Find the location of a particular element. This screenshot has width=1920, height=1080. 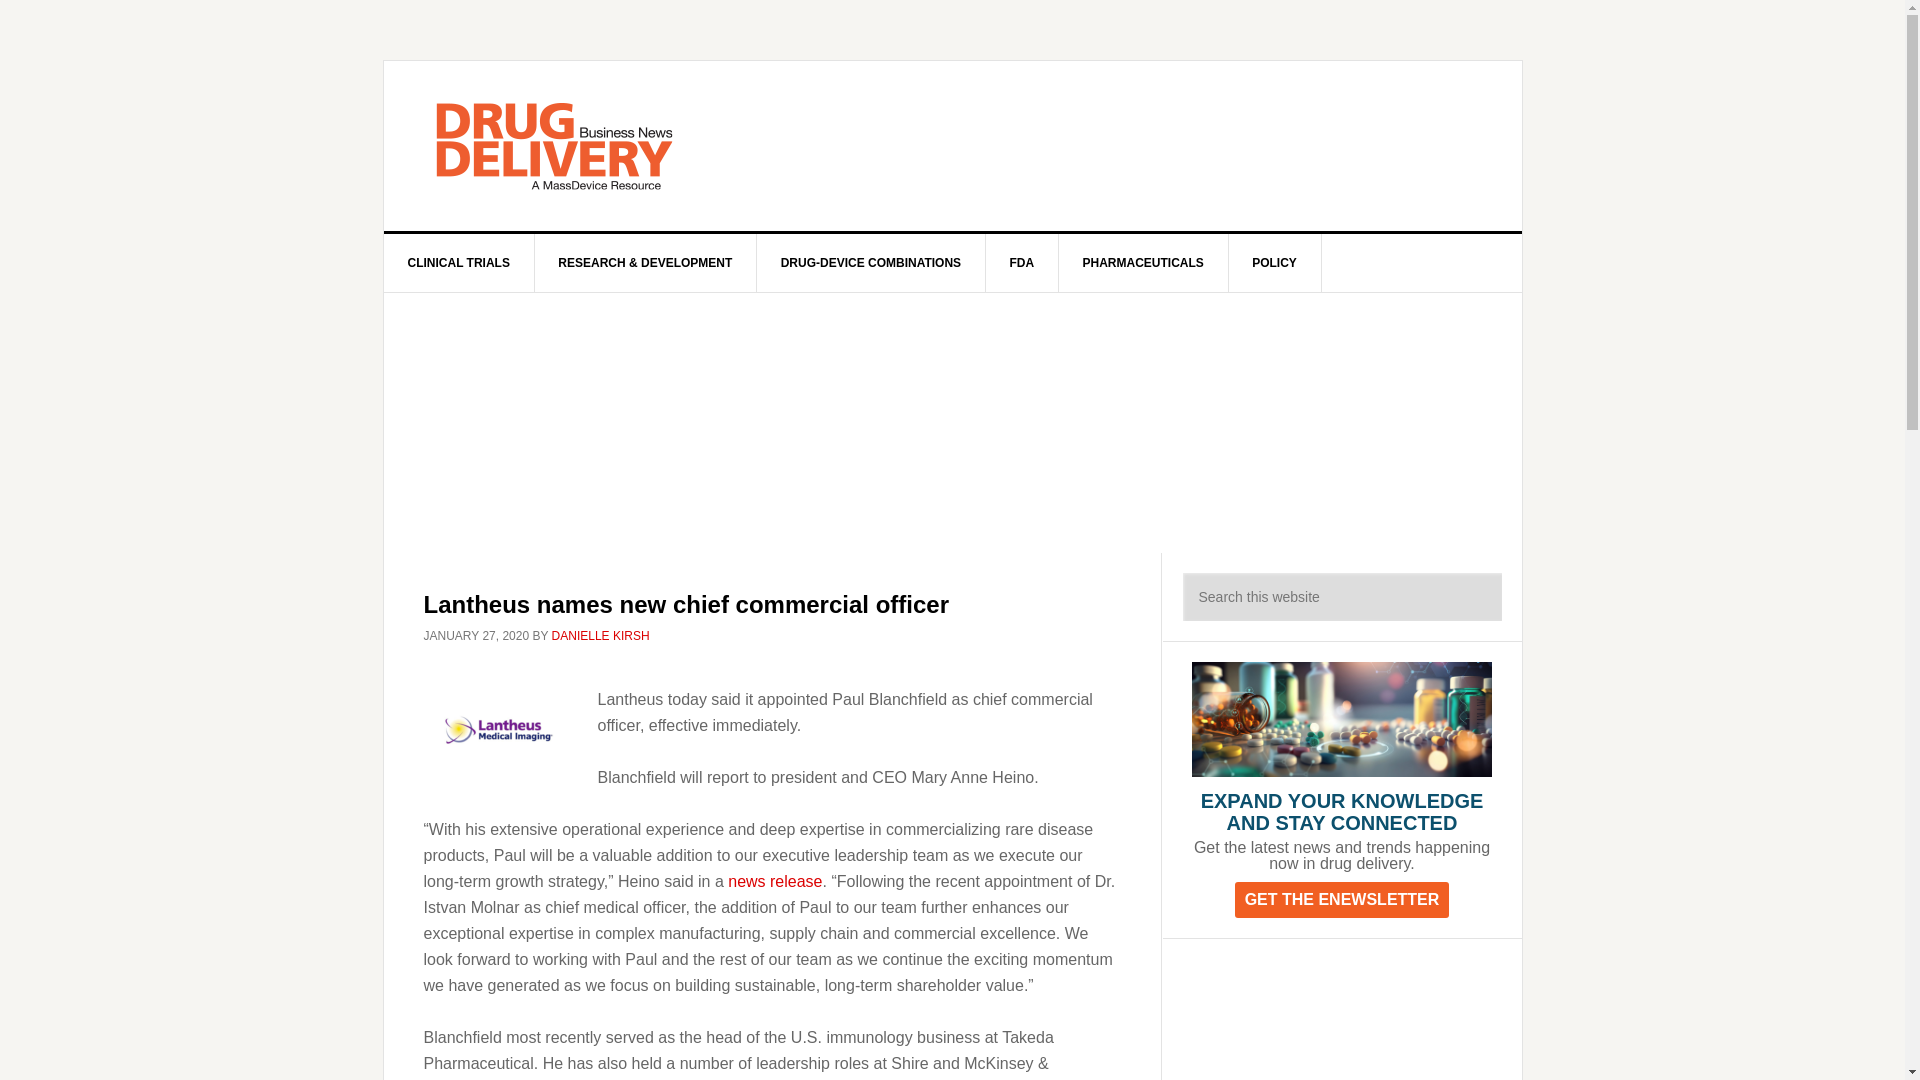

FDA is located at coordinates (1022, 262).